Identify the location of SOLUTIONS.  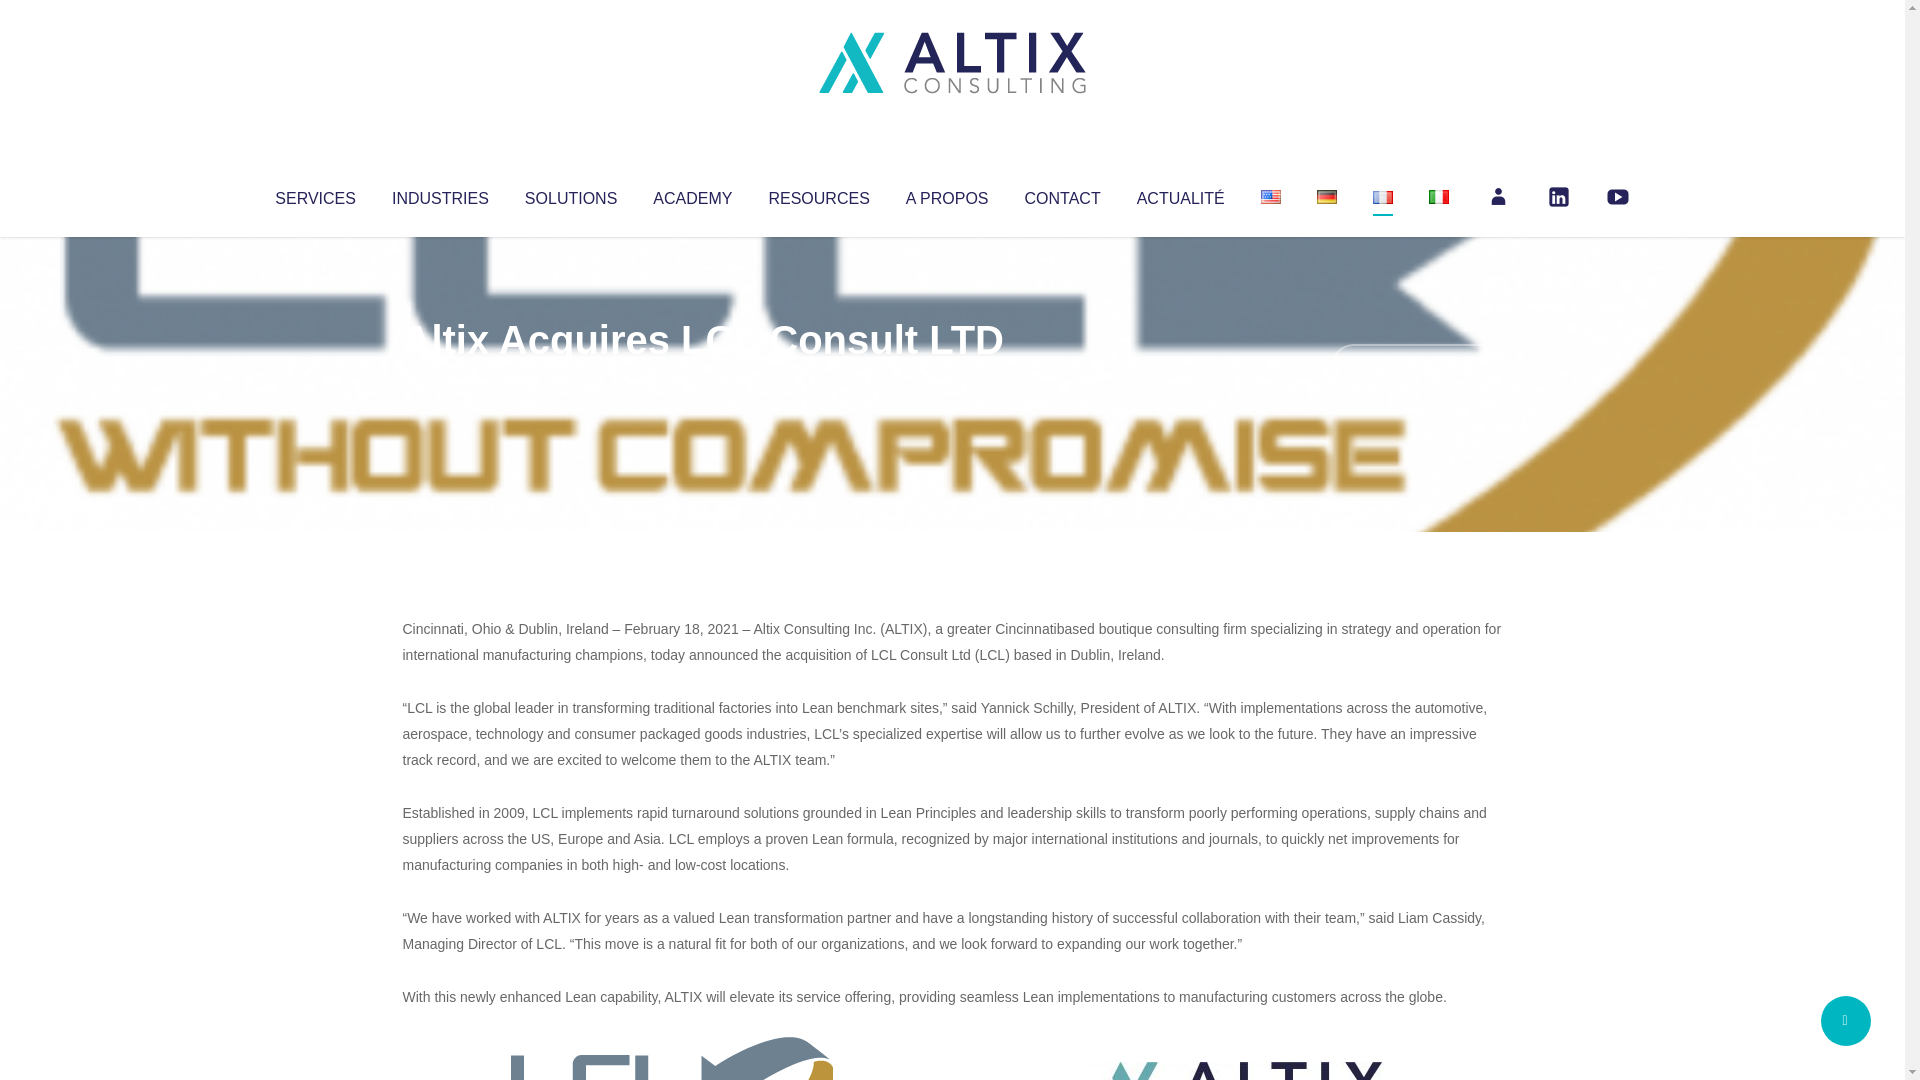
(570, 194).